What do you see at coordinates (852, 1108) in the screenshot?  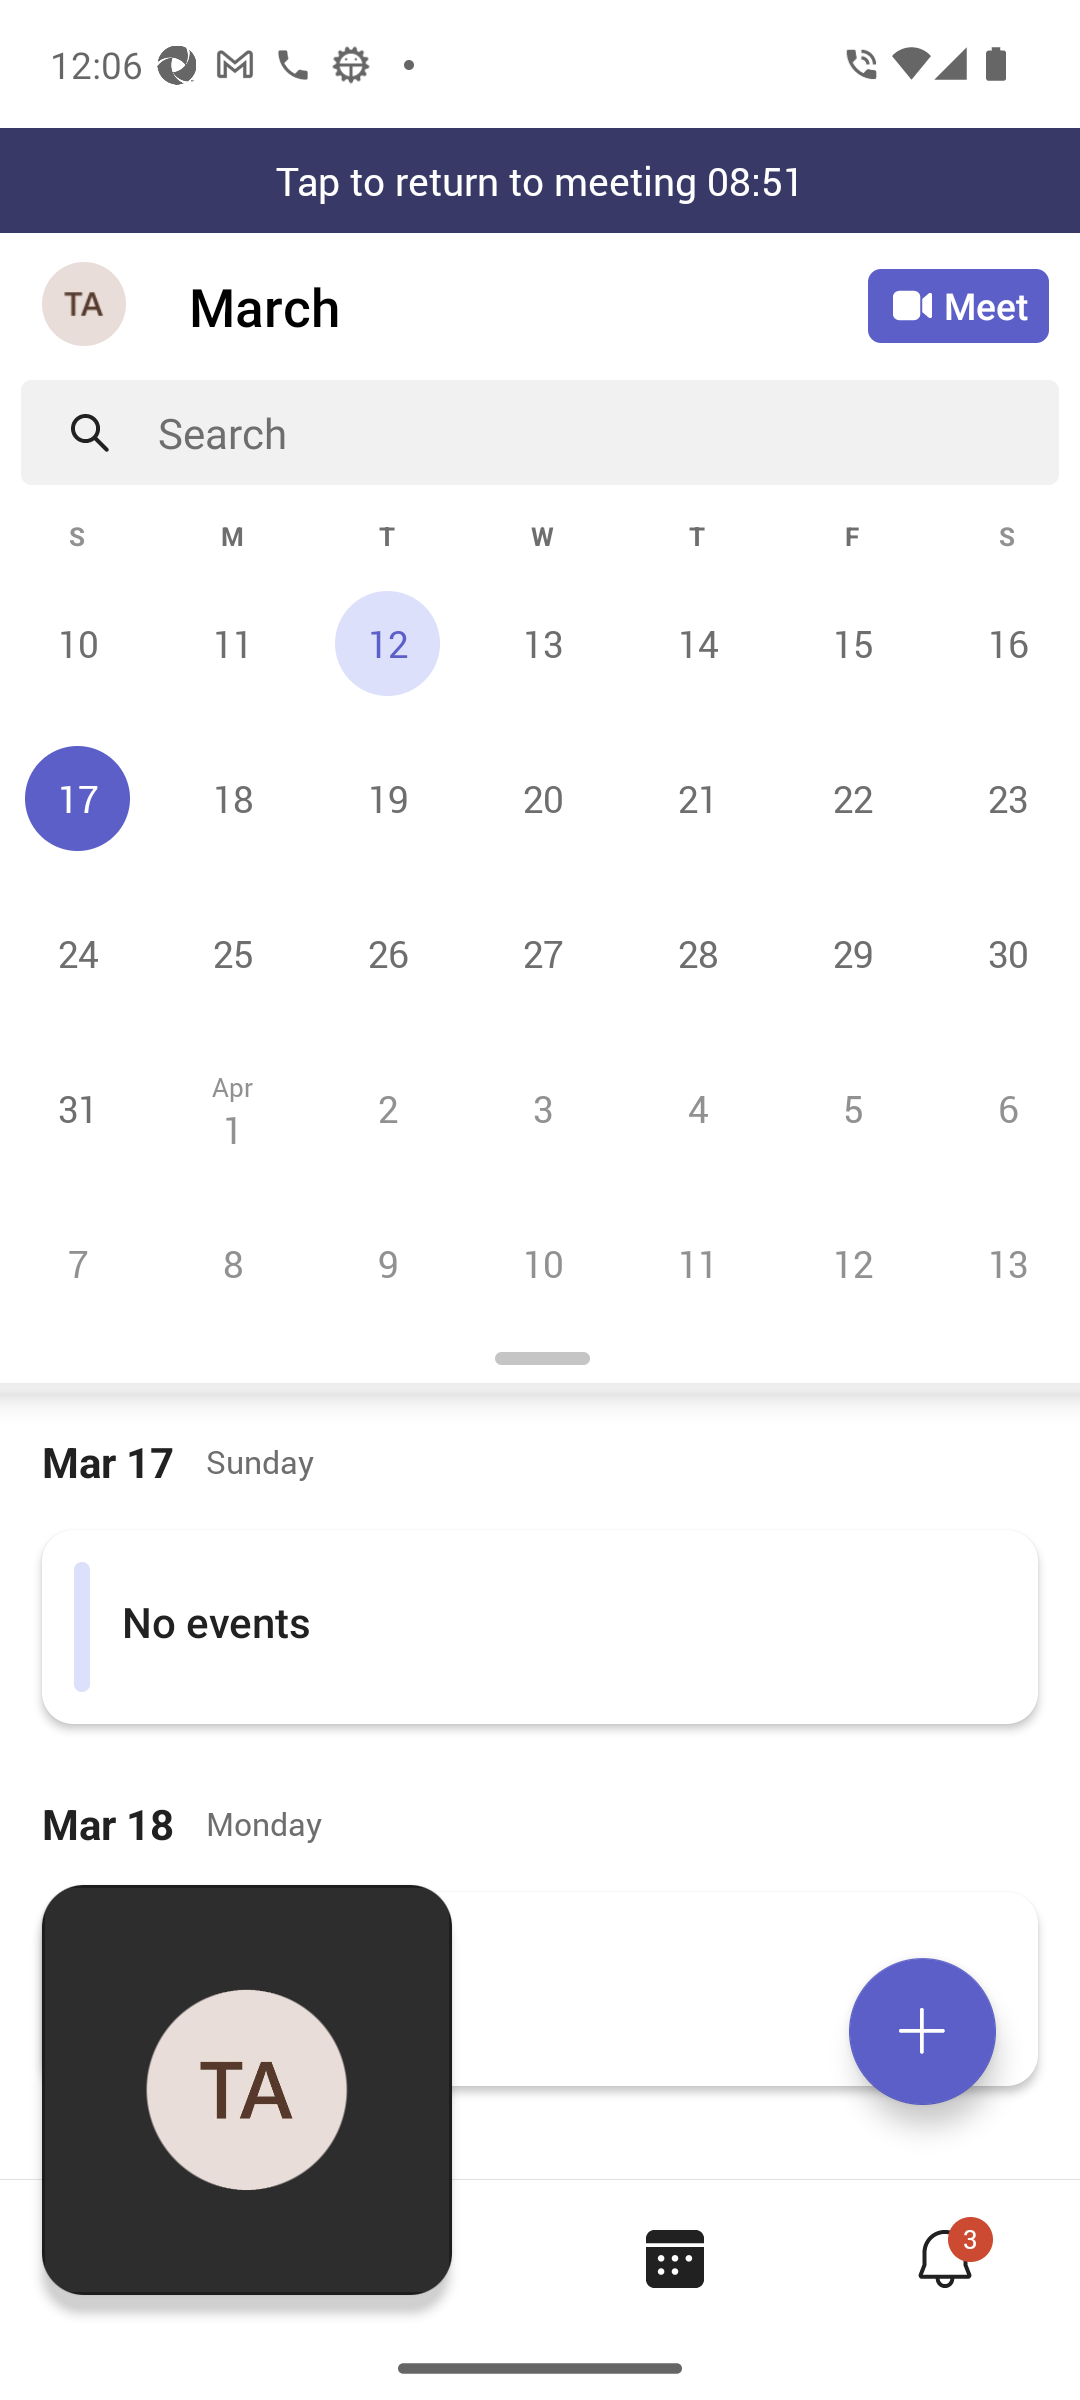 I see `Friday, April 5 5` at bounding box center [852, 1108].